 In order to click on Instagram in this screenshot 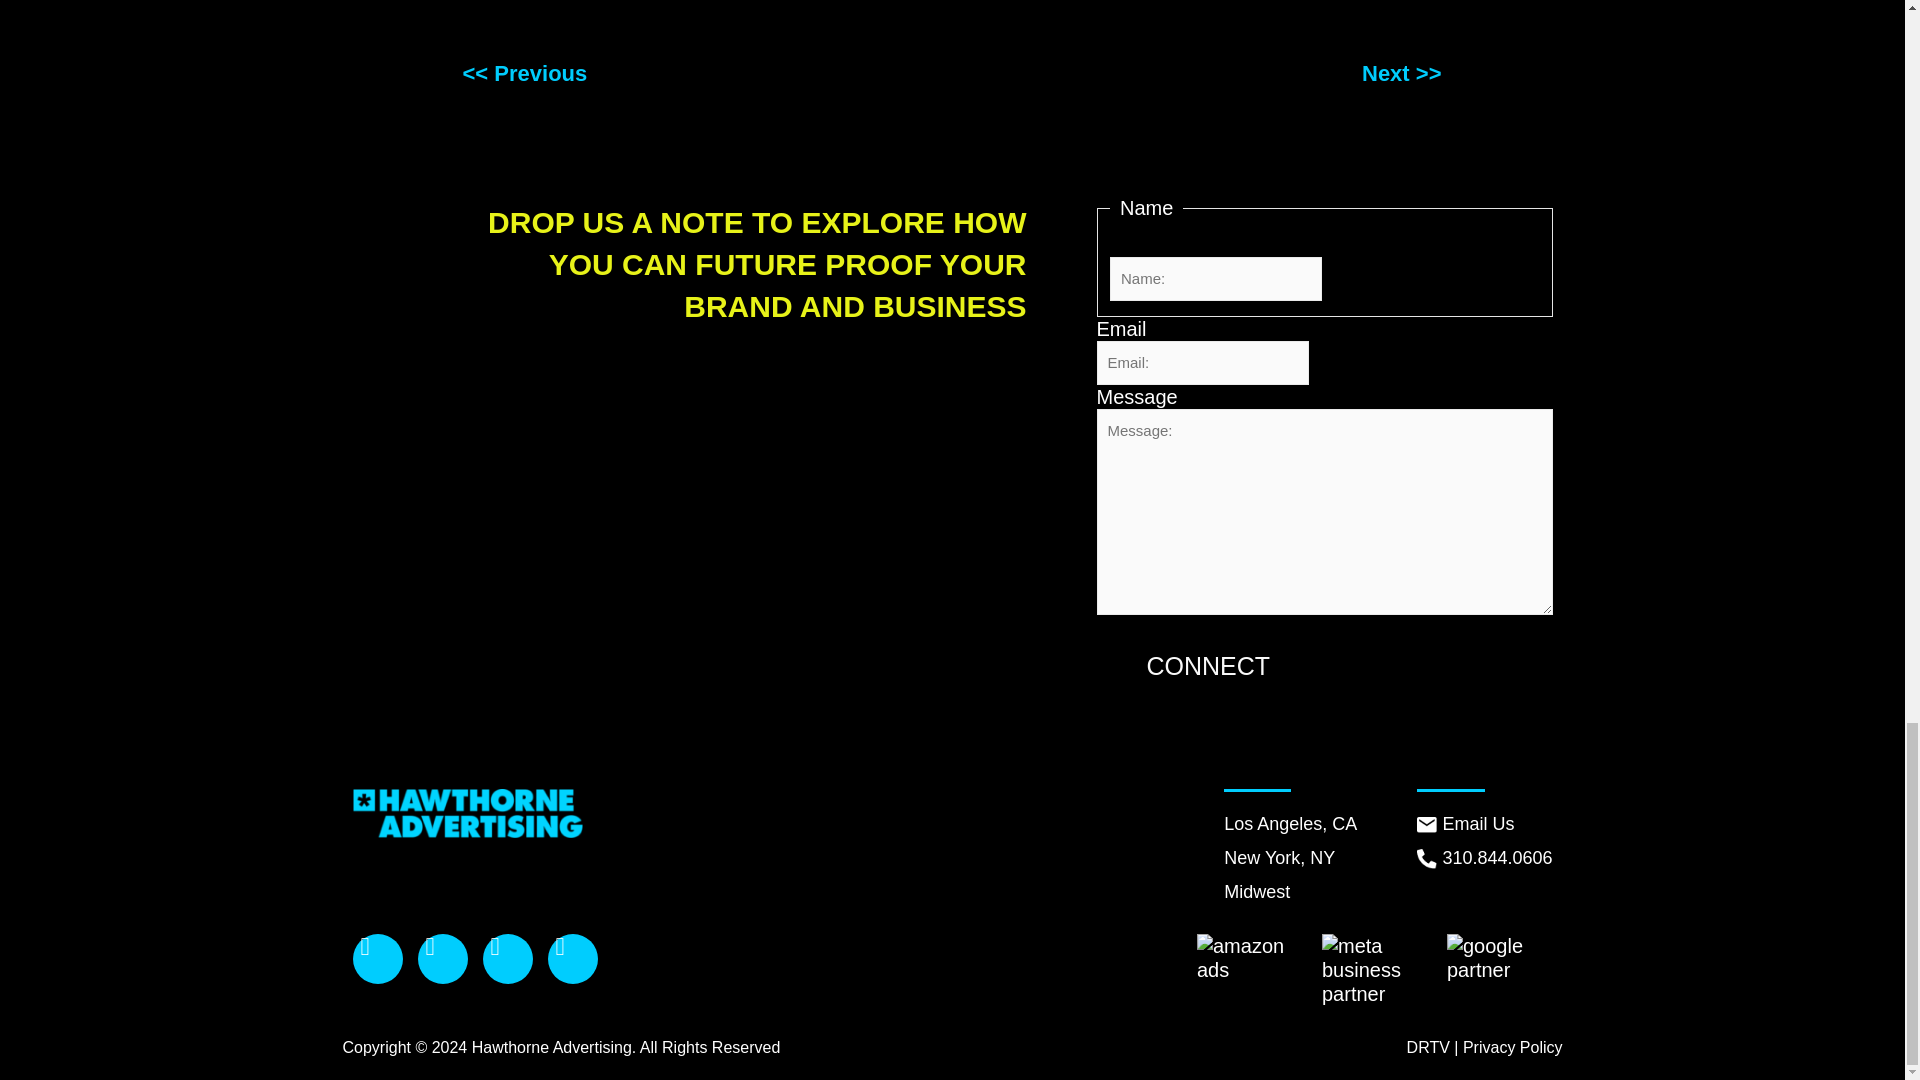, I will do `click(443, 958)`.